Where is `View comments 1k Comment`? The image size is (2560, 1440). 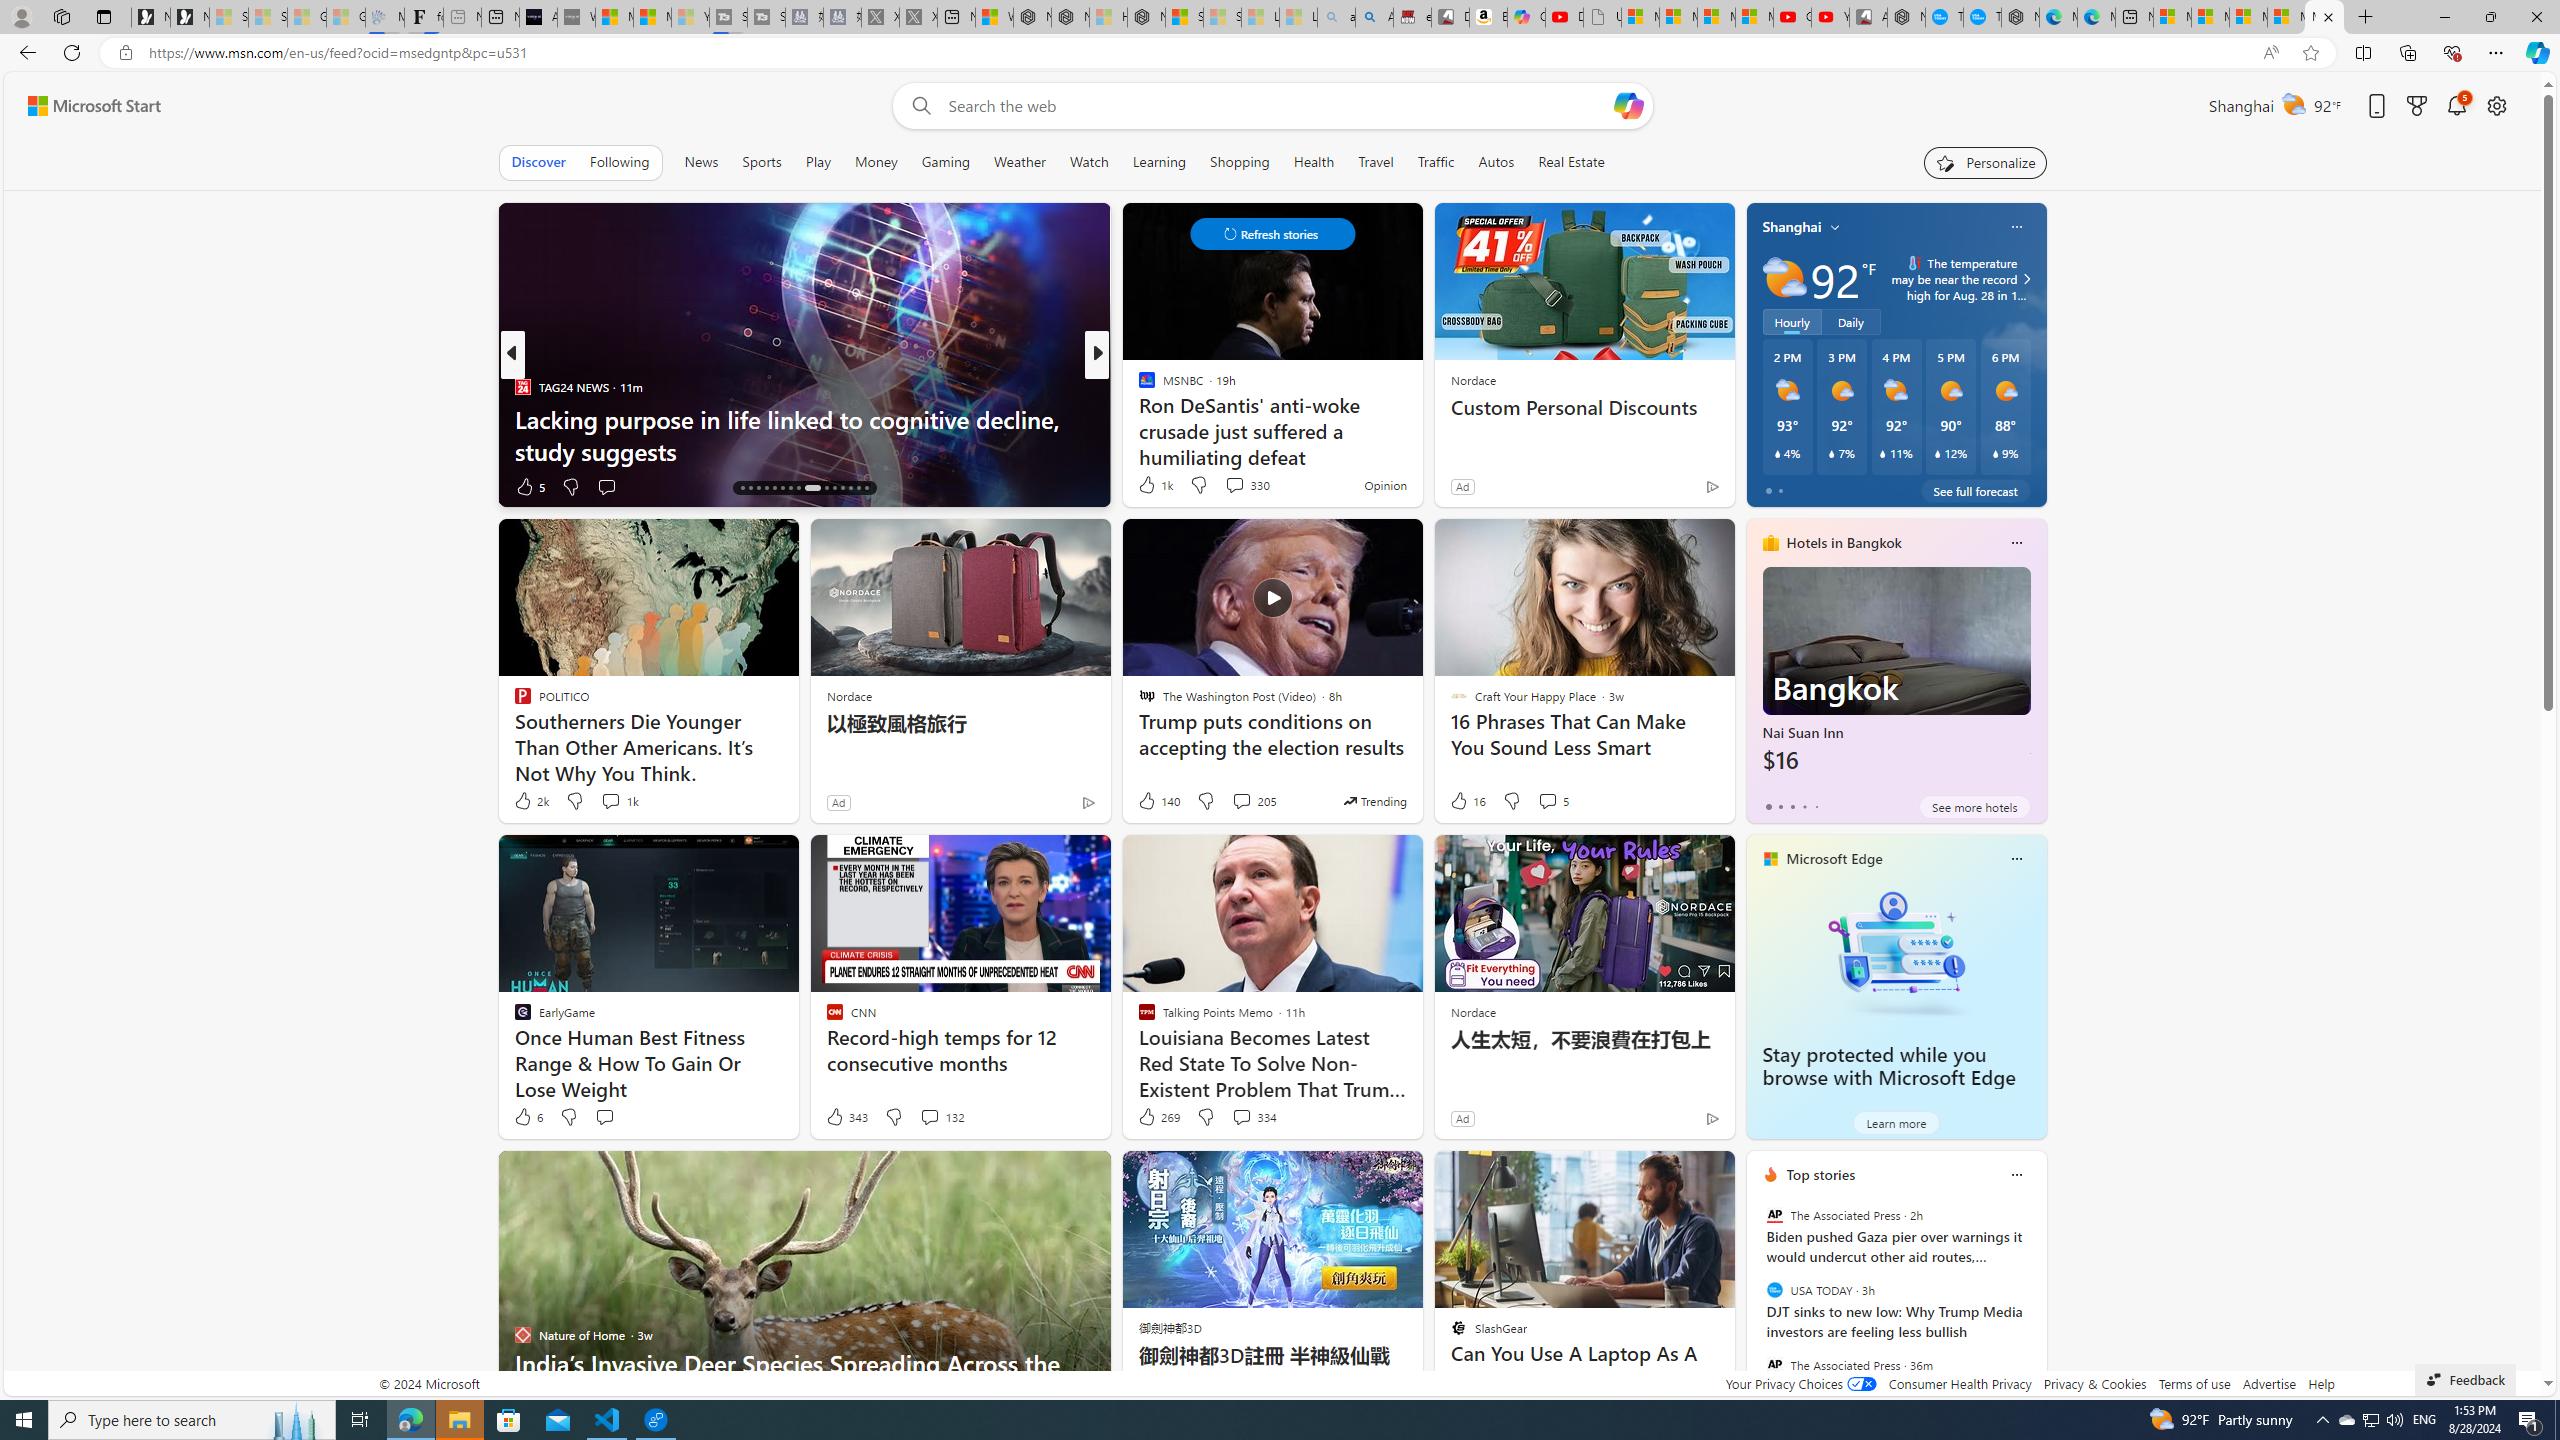 View comments 1k Comment is located at coordinates (610, 800).